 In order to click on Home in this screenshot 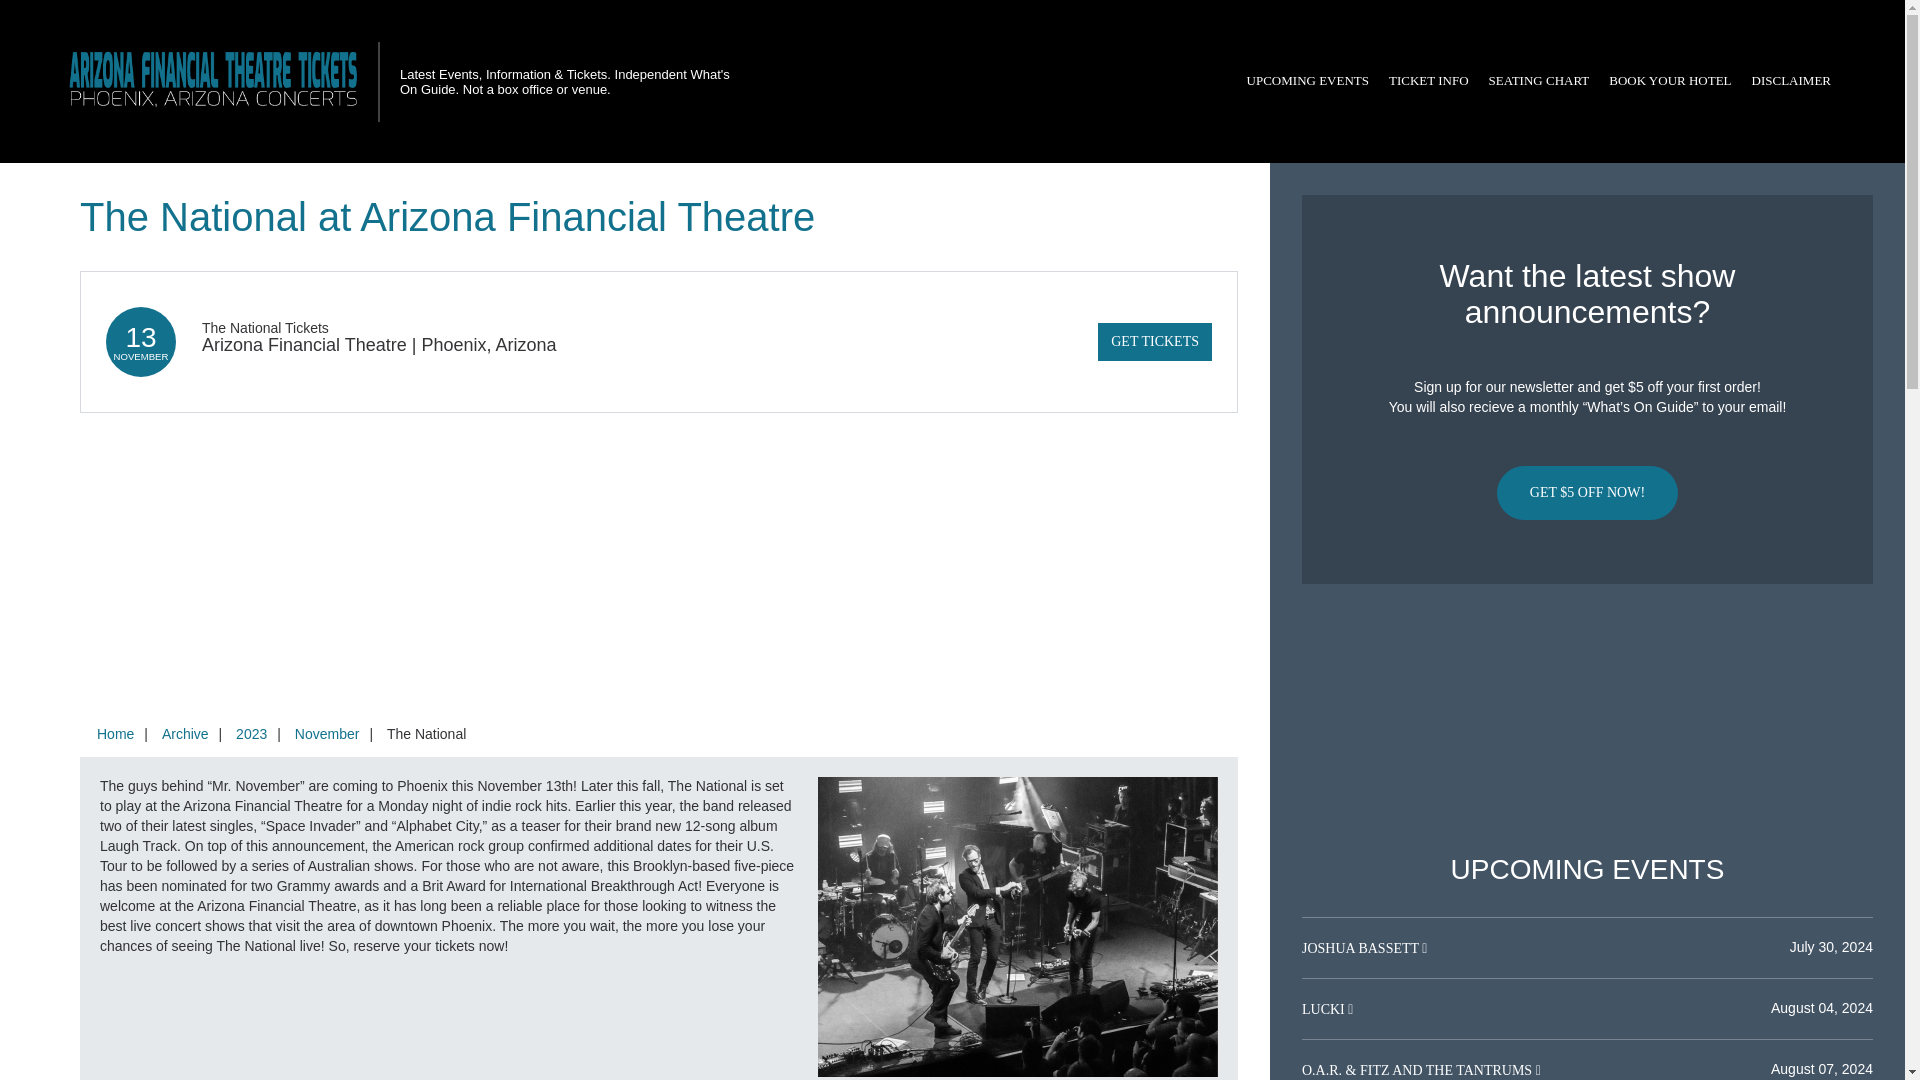, I will do `click(115, 733)`.